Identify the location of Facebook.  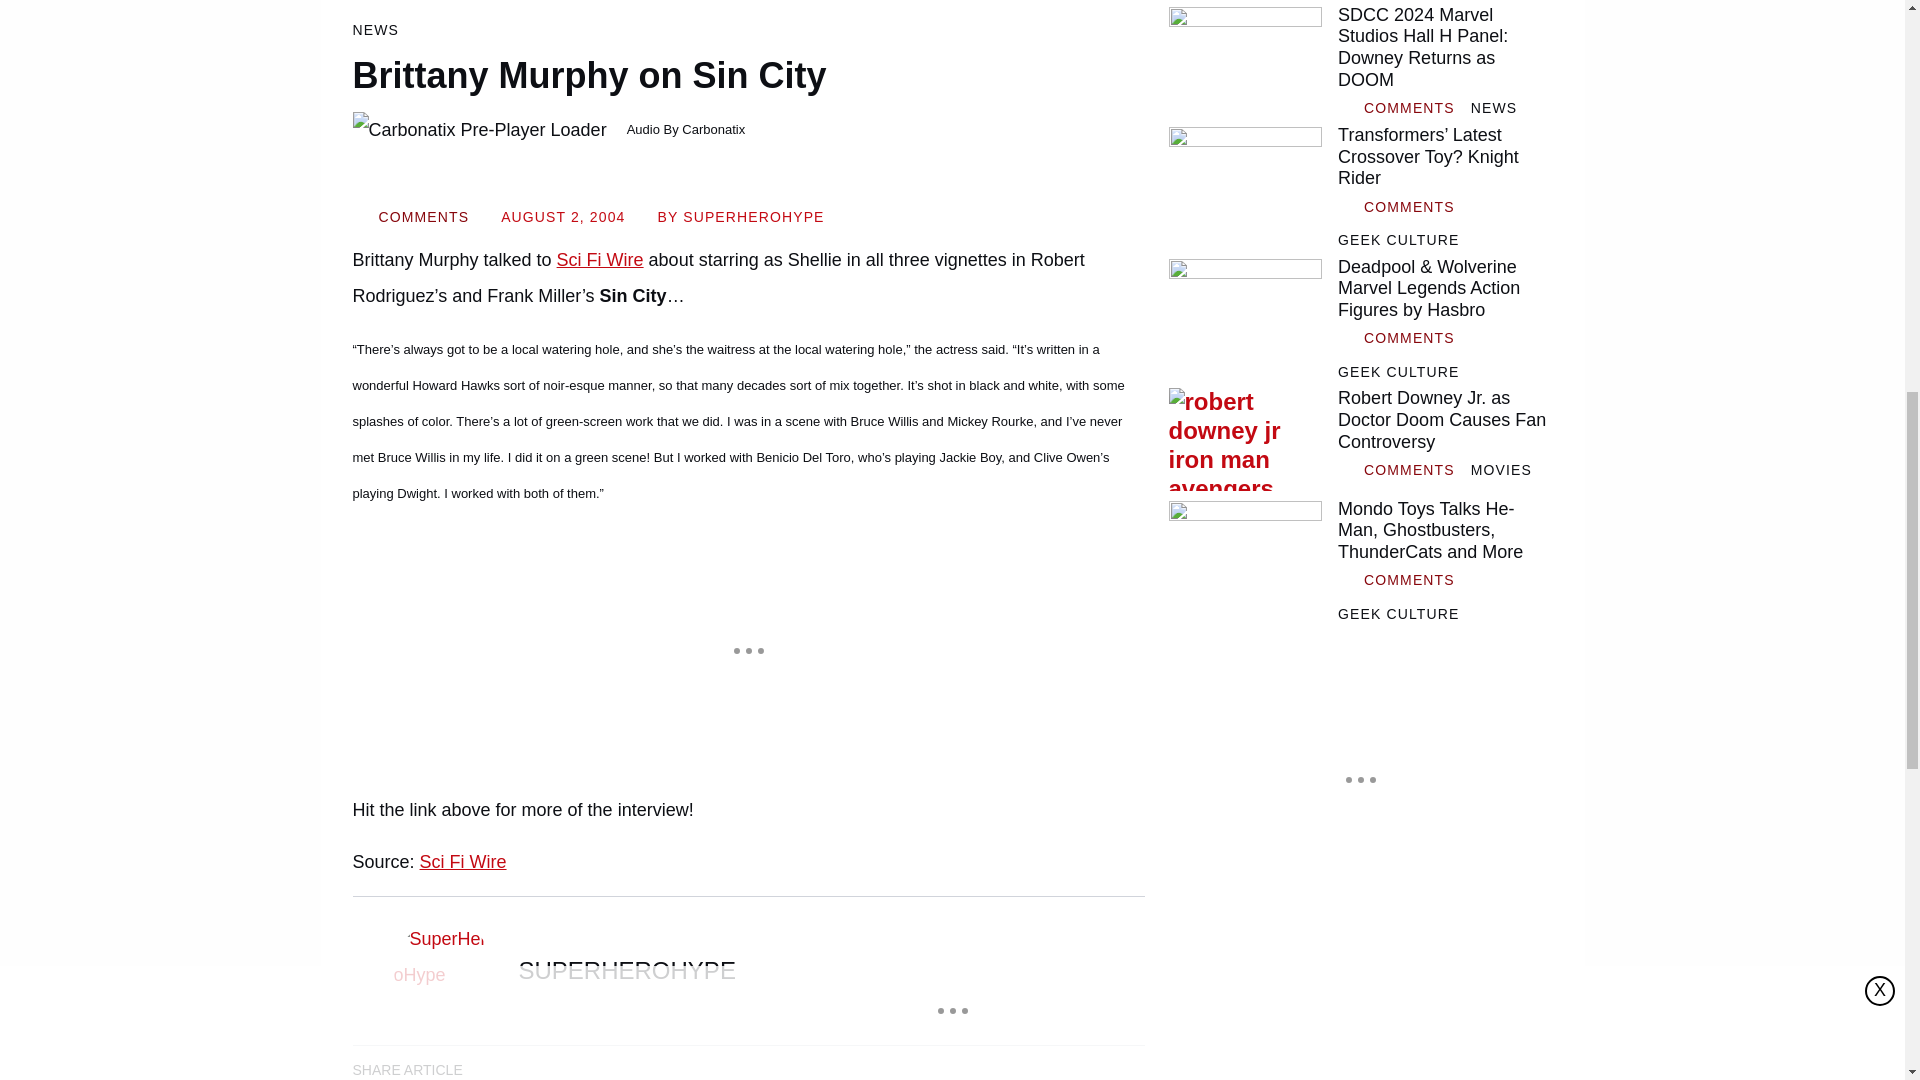
(498, 1067).